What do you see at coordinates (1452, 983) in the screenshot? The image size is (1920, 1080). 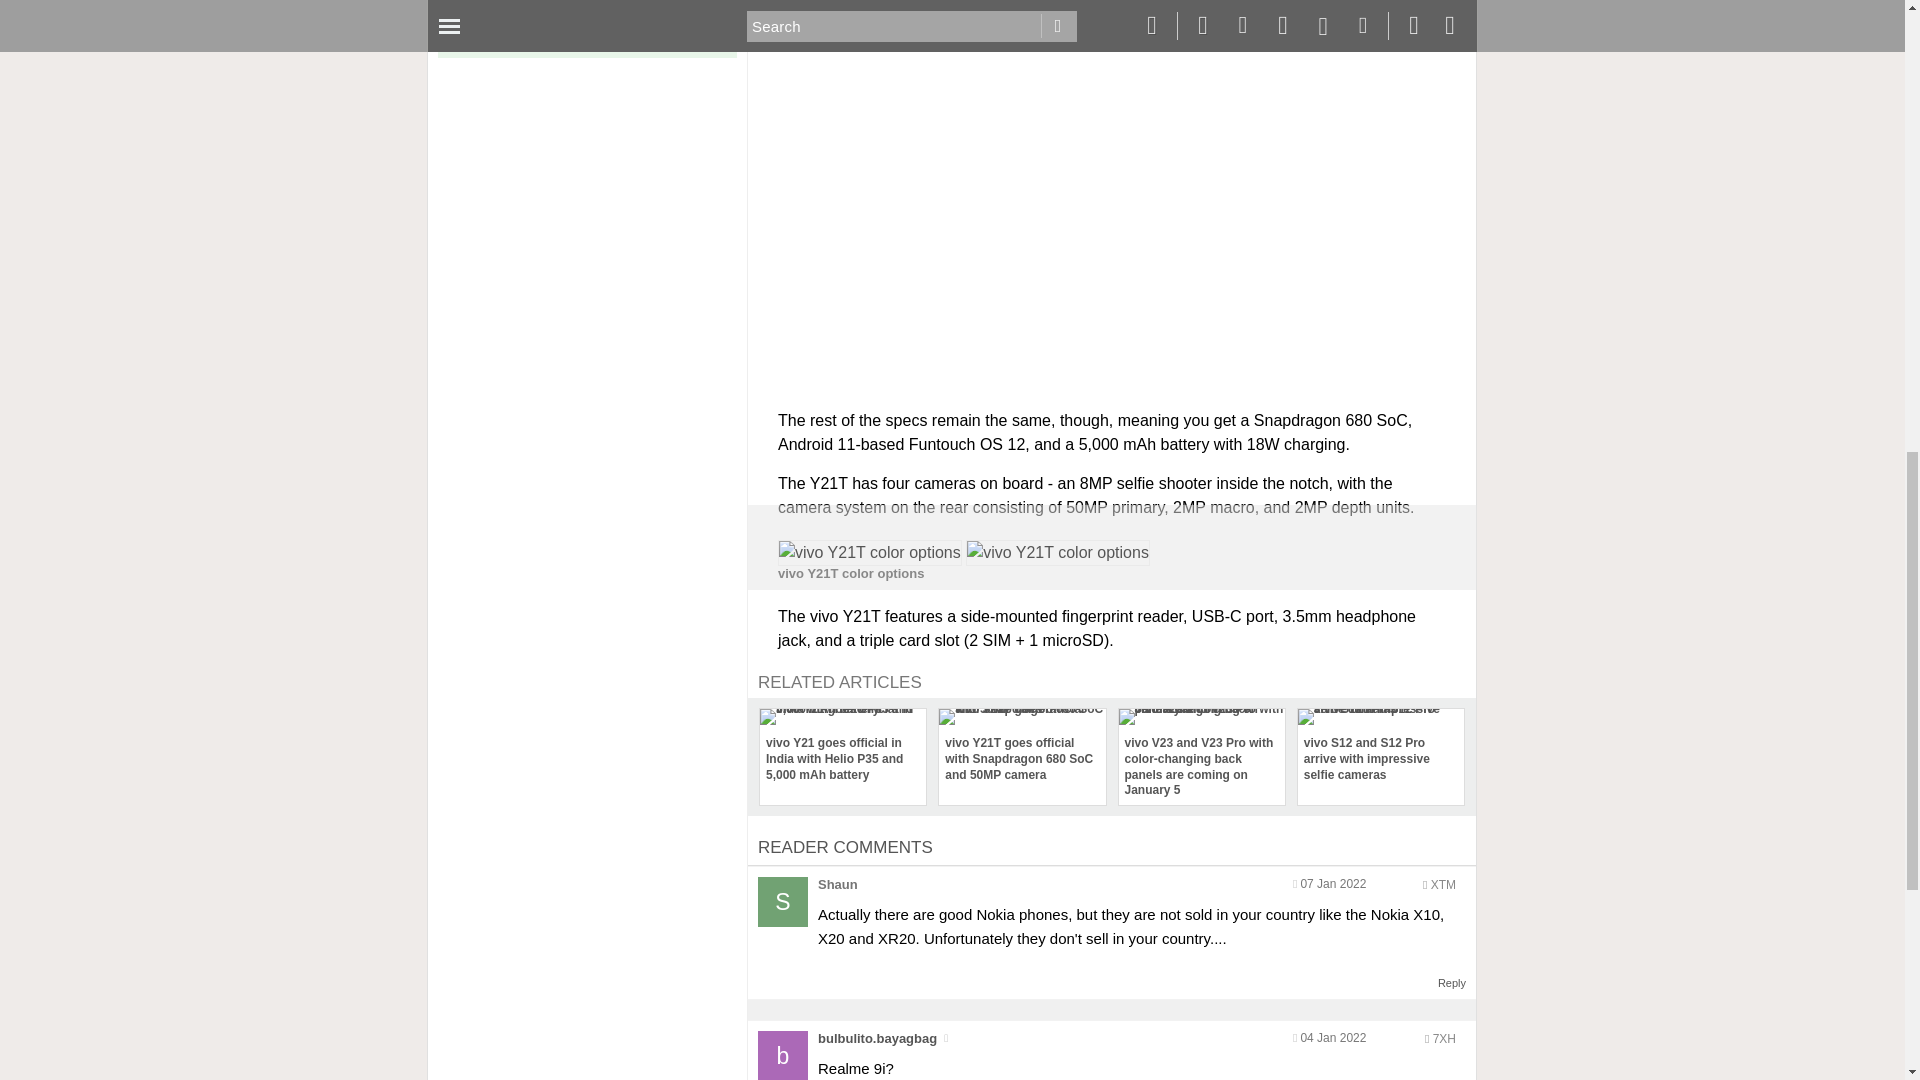 I see `Reply to this post` at bounding box center [1452, 983].